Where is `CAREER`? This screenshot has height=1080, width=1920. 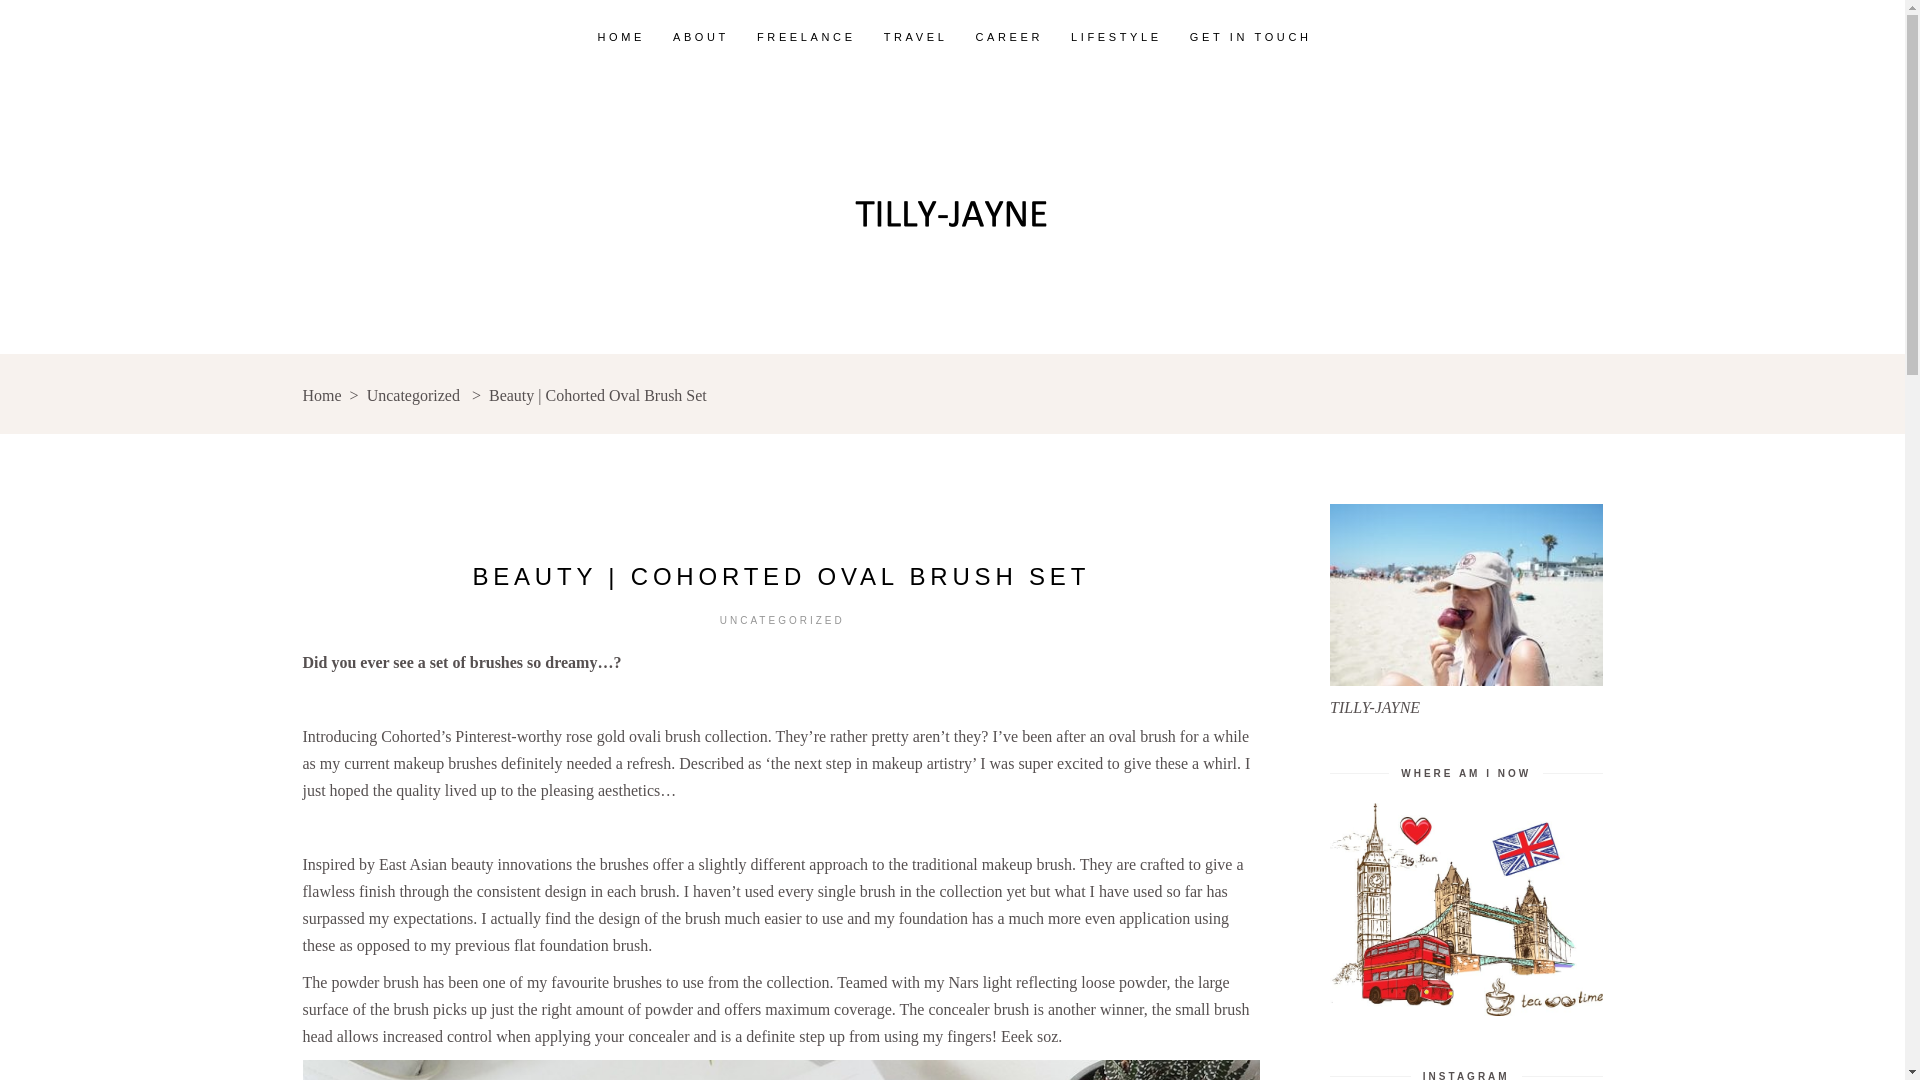 CAREER is located at coordinates (1009, 36).